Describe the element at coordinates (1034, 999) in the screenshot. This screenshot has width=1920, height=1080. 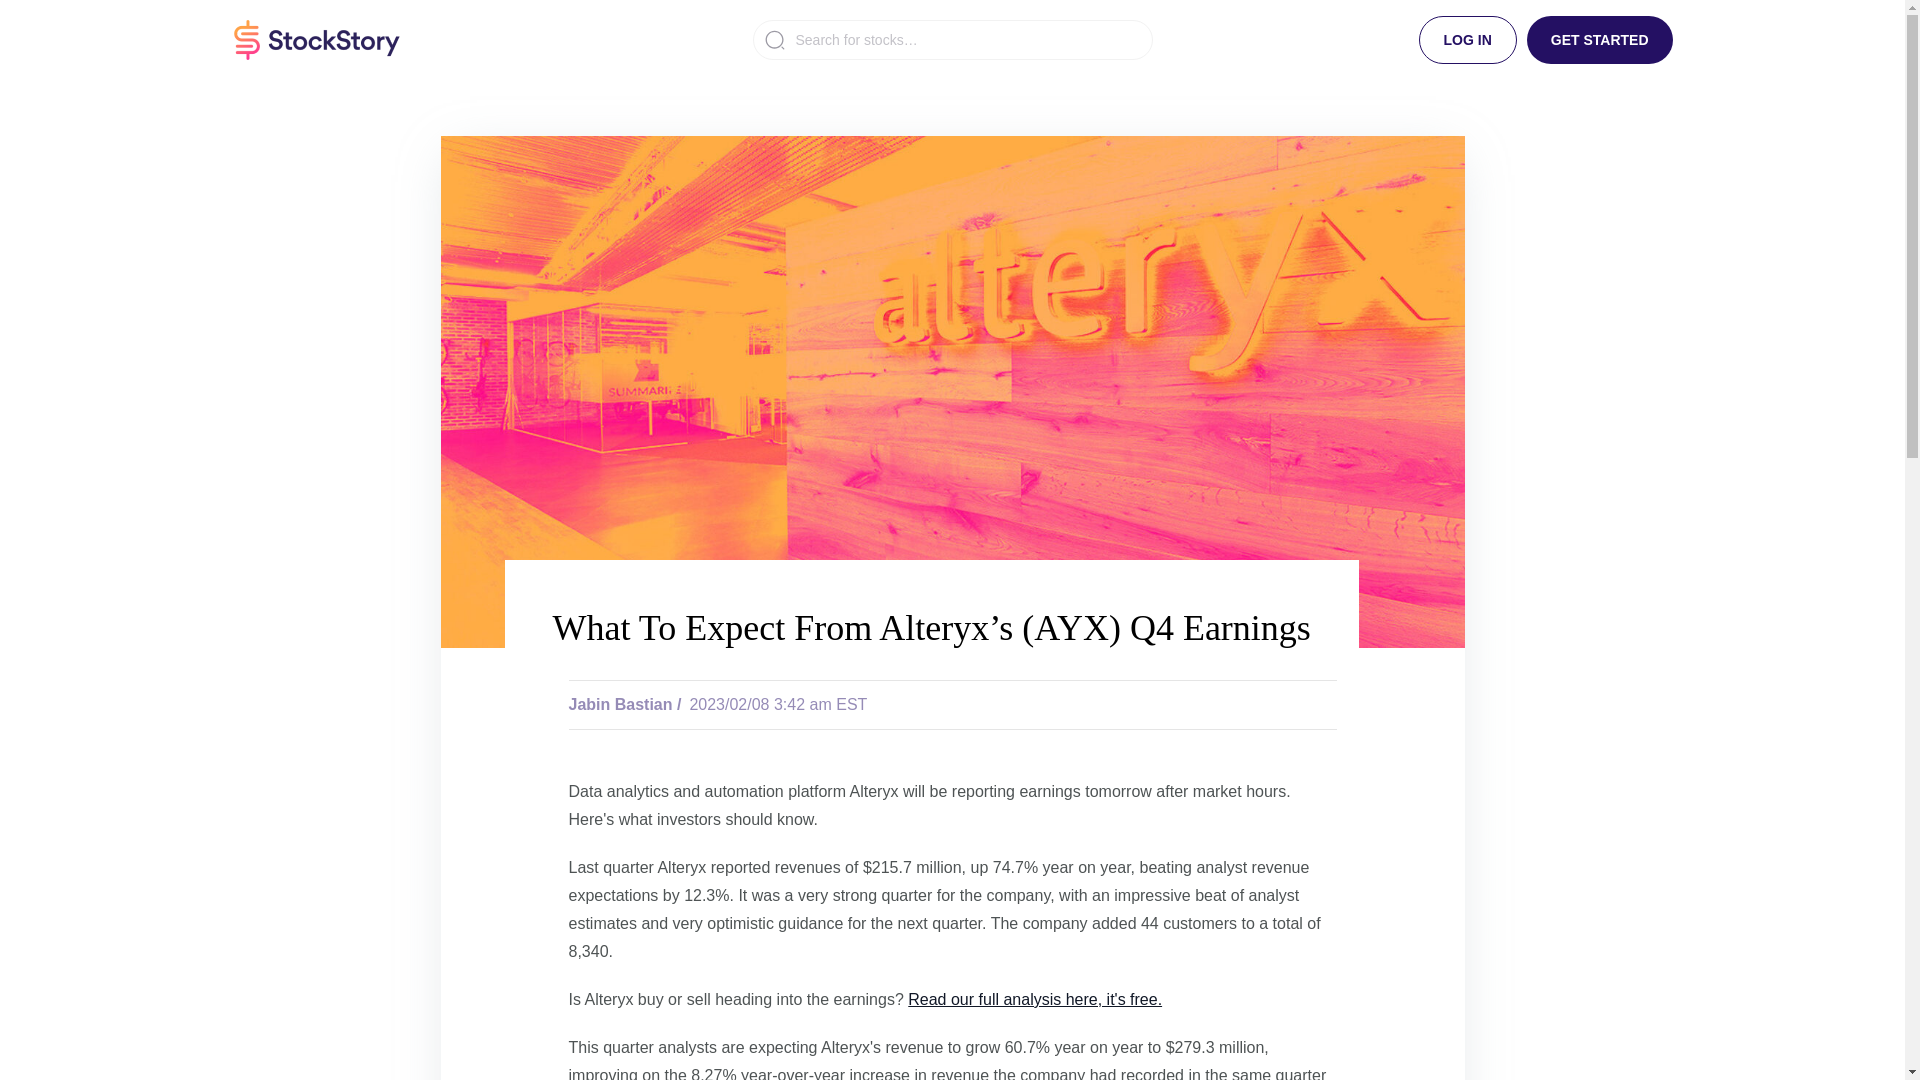
I see `Read our full analysis here, it's free.` at that location.